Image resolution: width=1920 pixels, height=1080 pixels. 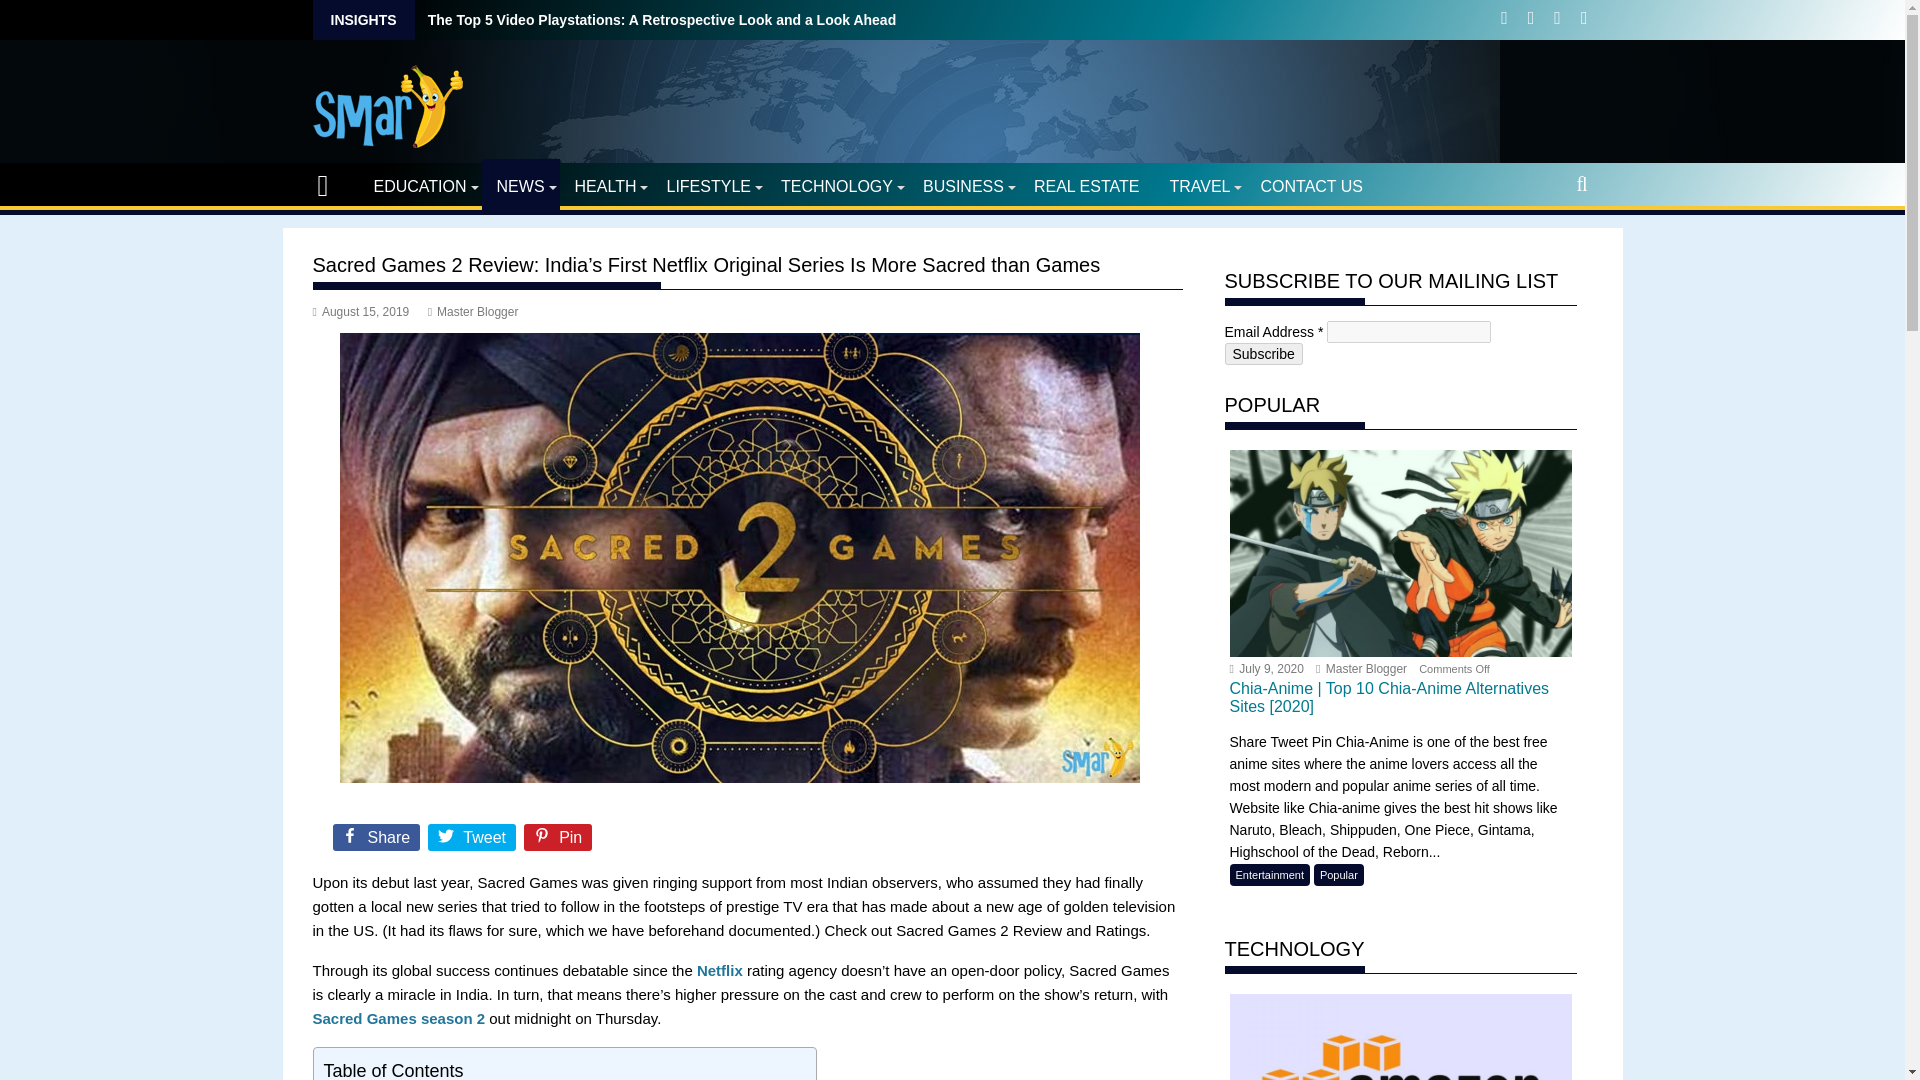 What do you see at coordinates (419, 186) in the screenshot?
I see `EDUCATION` at bounding box center [419, 186].